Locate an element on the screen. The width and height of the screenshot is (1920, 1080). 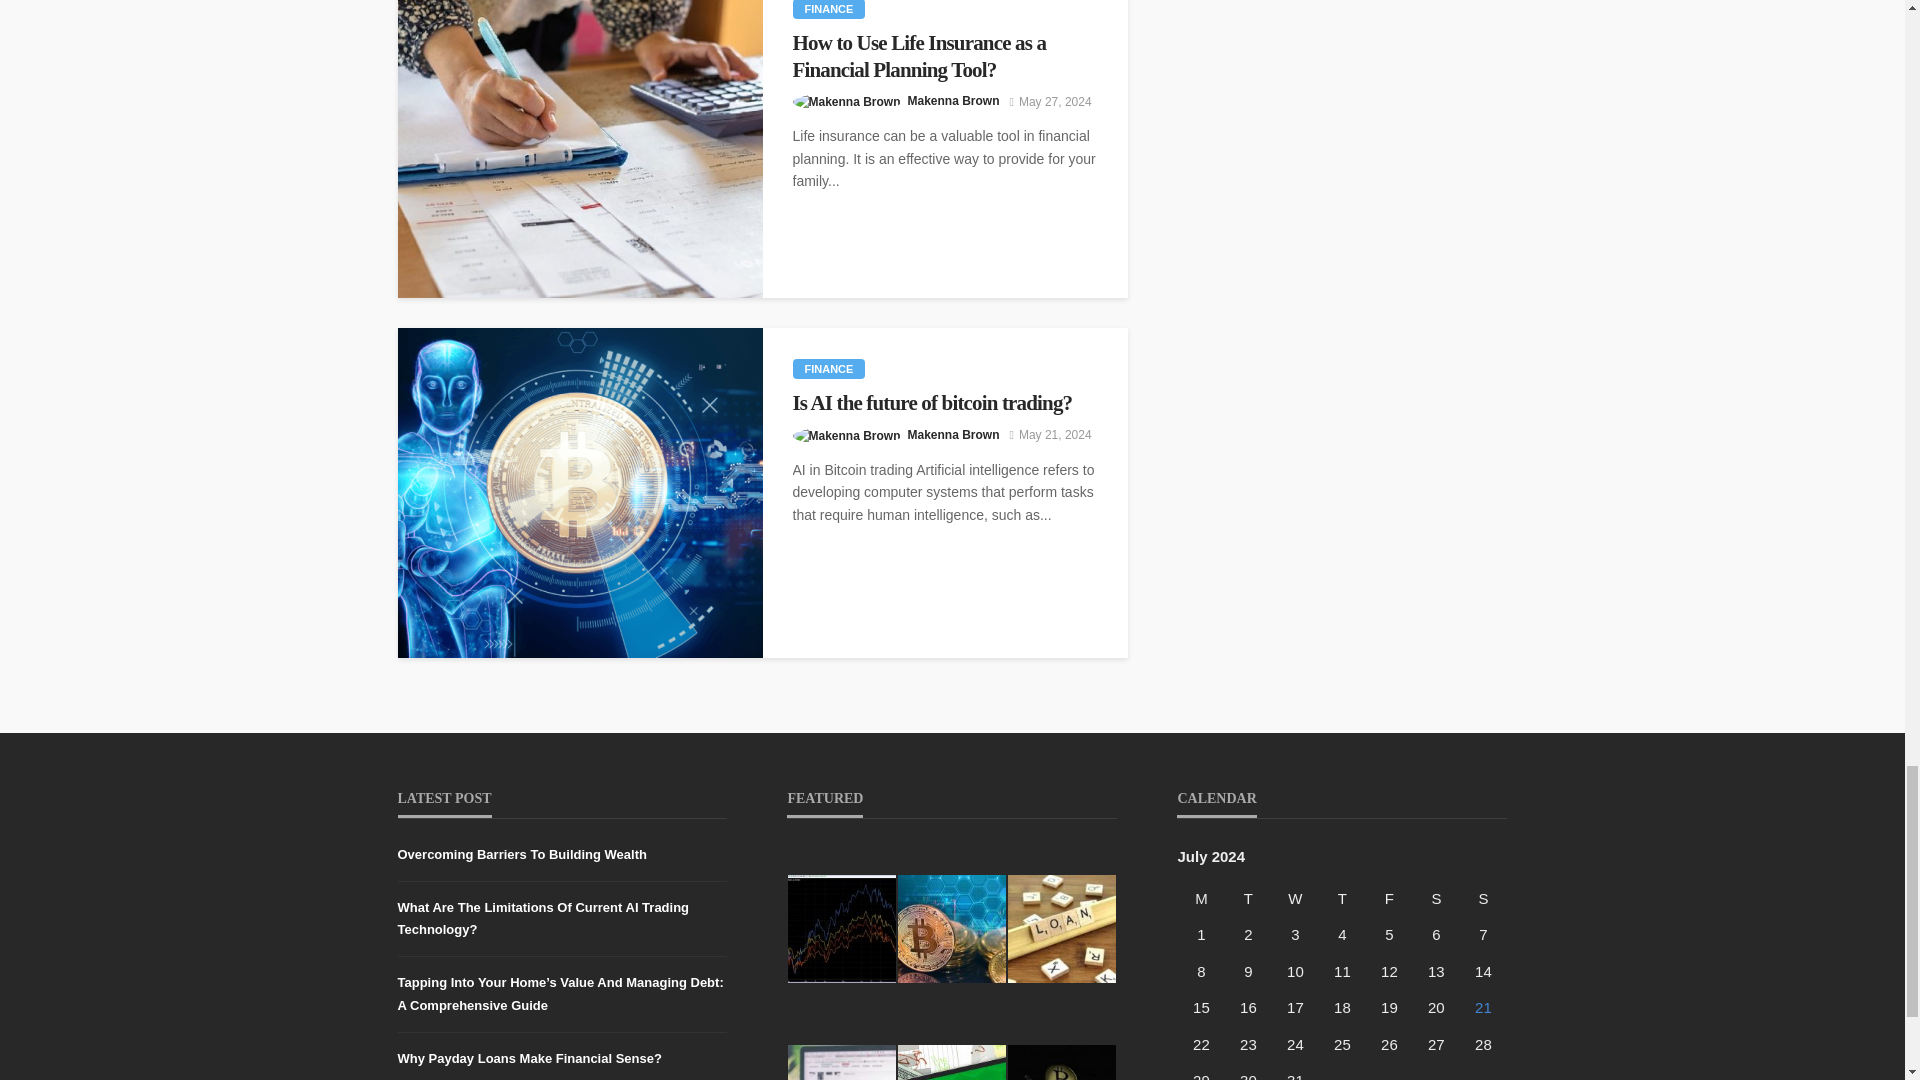
Makenna Brown is located at coordinates (954, 100).